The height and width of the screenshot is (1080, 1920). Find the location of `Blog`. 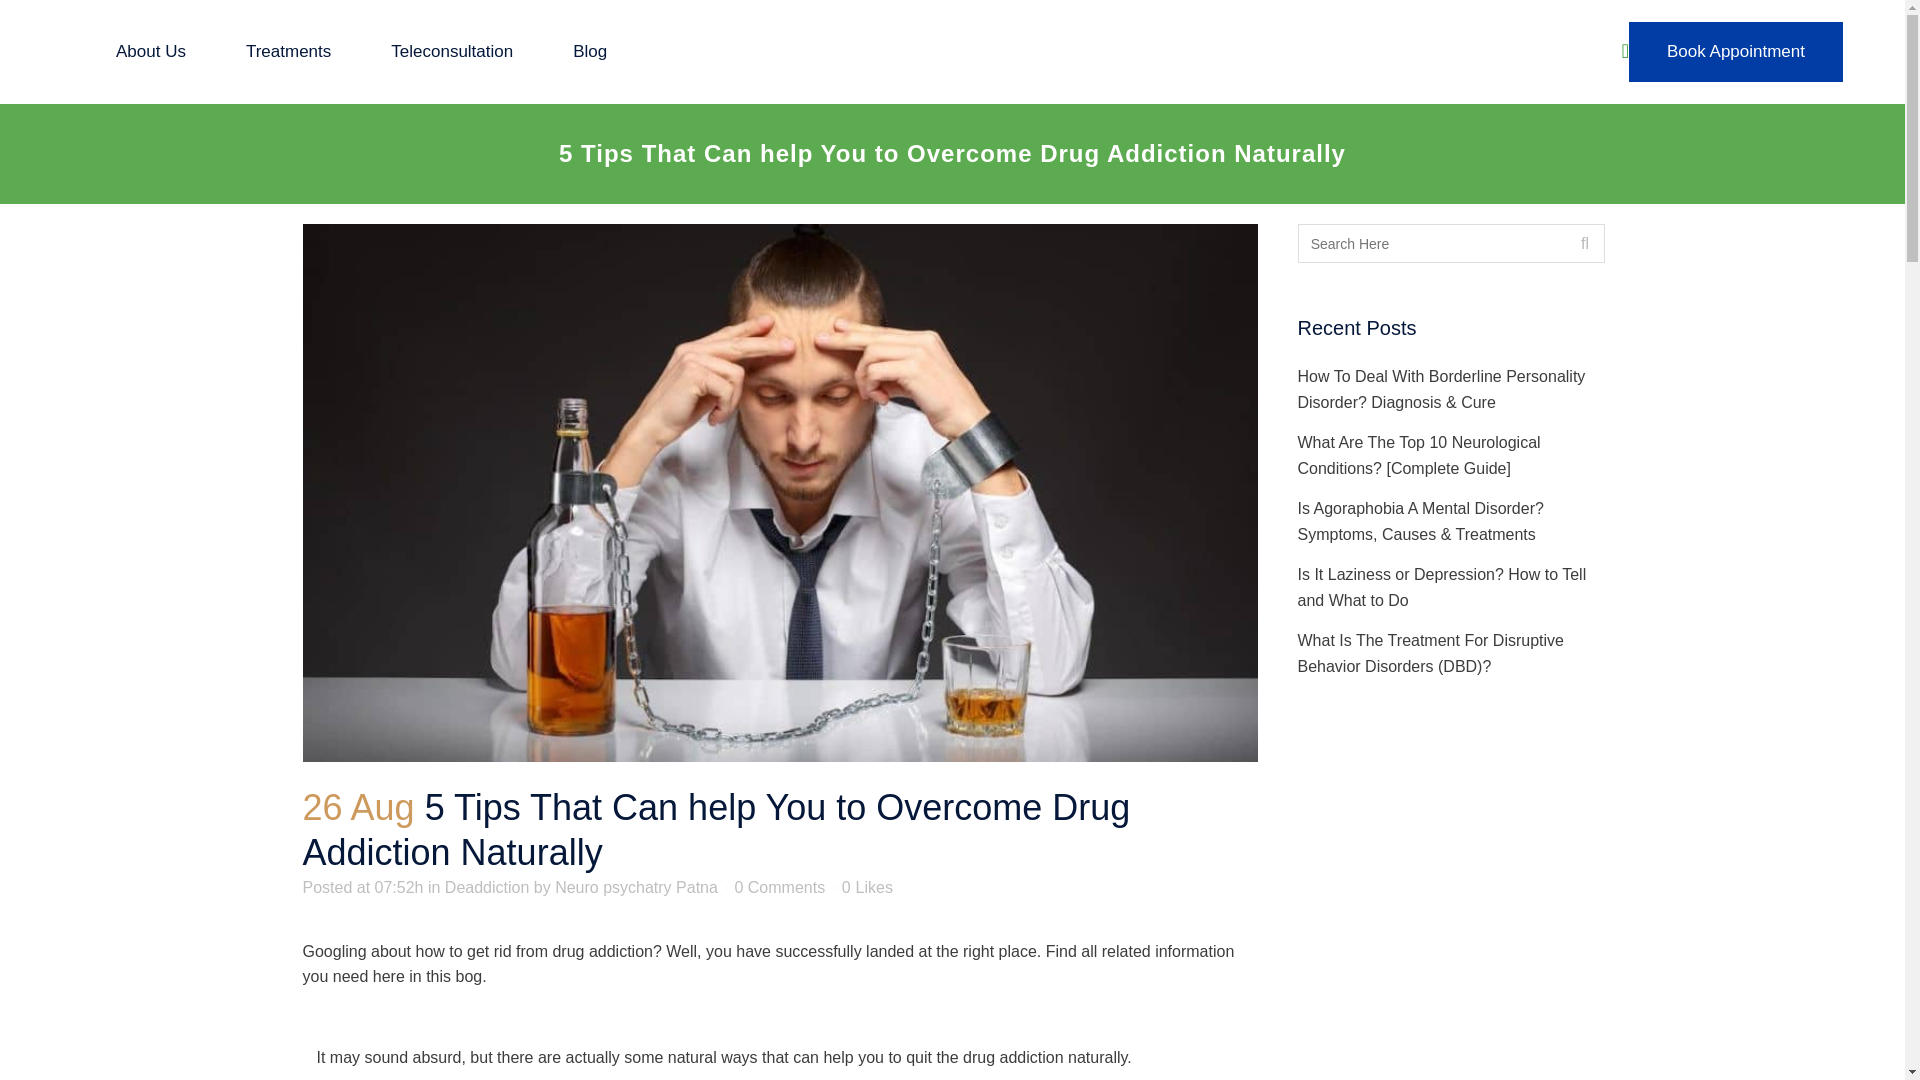

Blog is located at coordinates (590, 52).